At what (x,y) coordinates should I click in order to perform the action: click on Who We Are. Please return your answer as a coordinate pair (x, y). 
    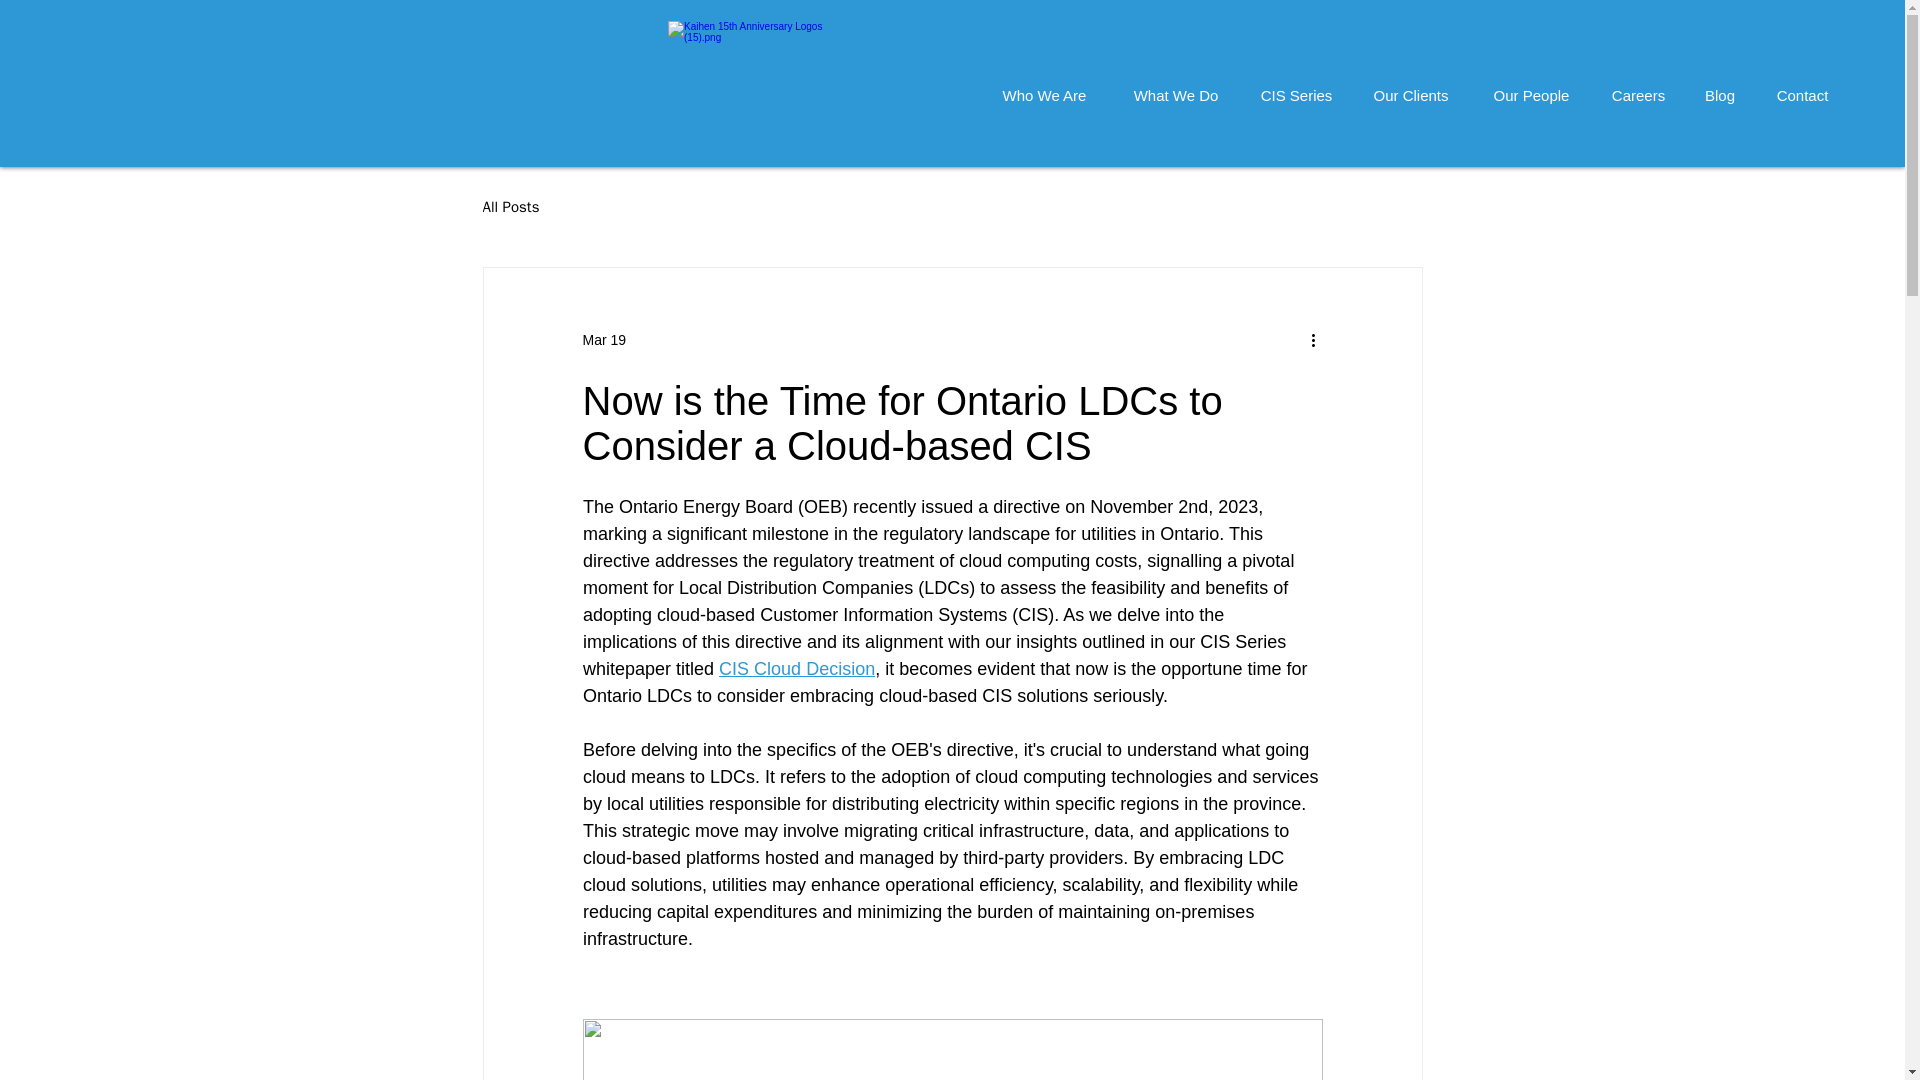
    Looking at the image, I should click on (1044, 86).